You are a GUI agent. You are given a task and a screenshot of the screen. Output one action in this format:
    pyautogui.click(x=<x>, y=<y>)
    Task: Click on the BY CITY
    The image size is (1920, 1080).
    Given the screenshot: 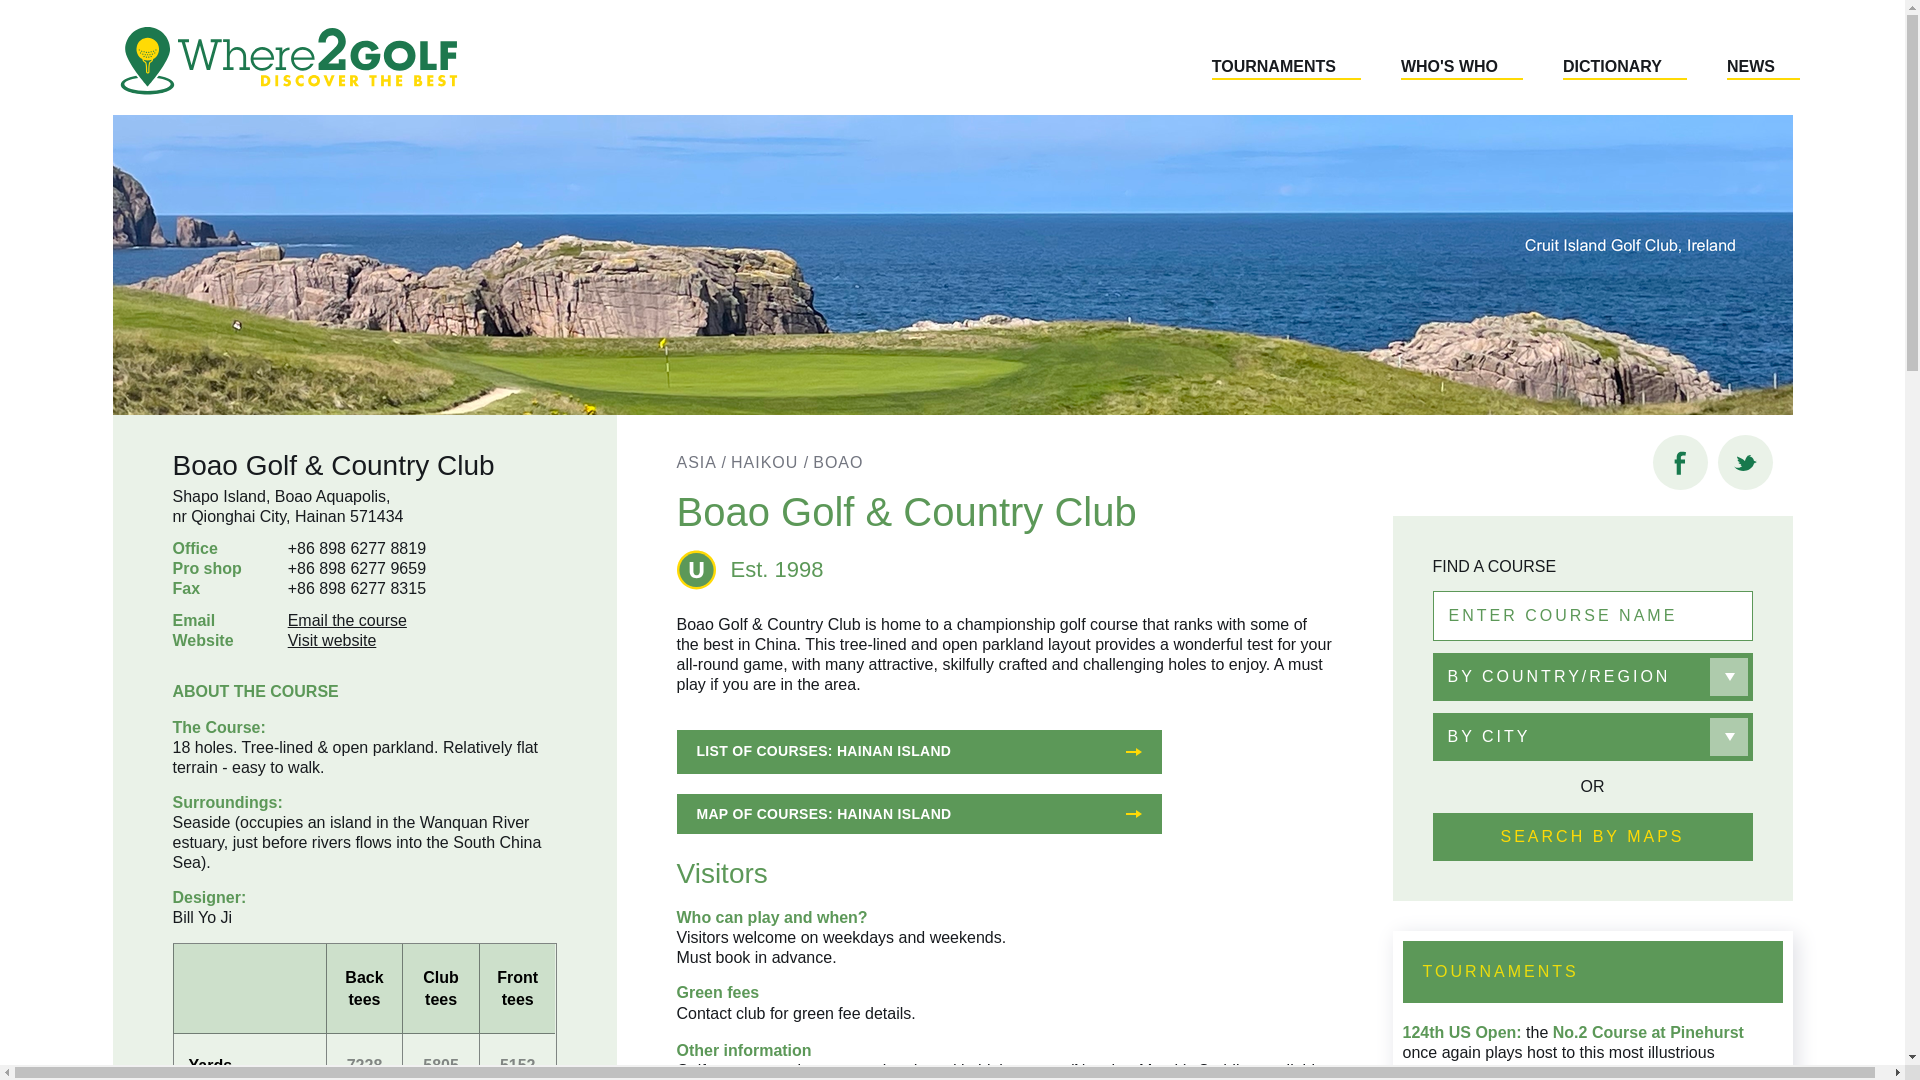 What is the action you would take?
    pyautogui.click(x=1592, y=736)
    